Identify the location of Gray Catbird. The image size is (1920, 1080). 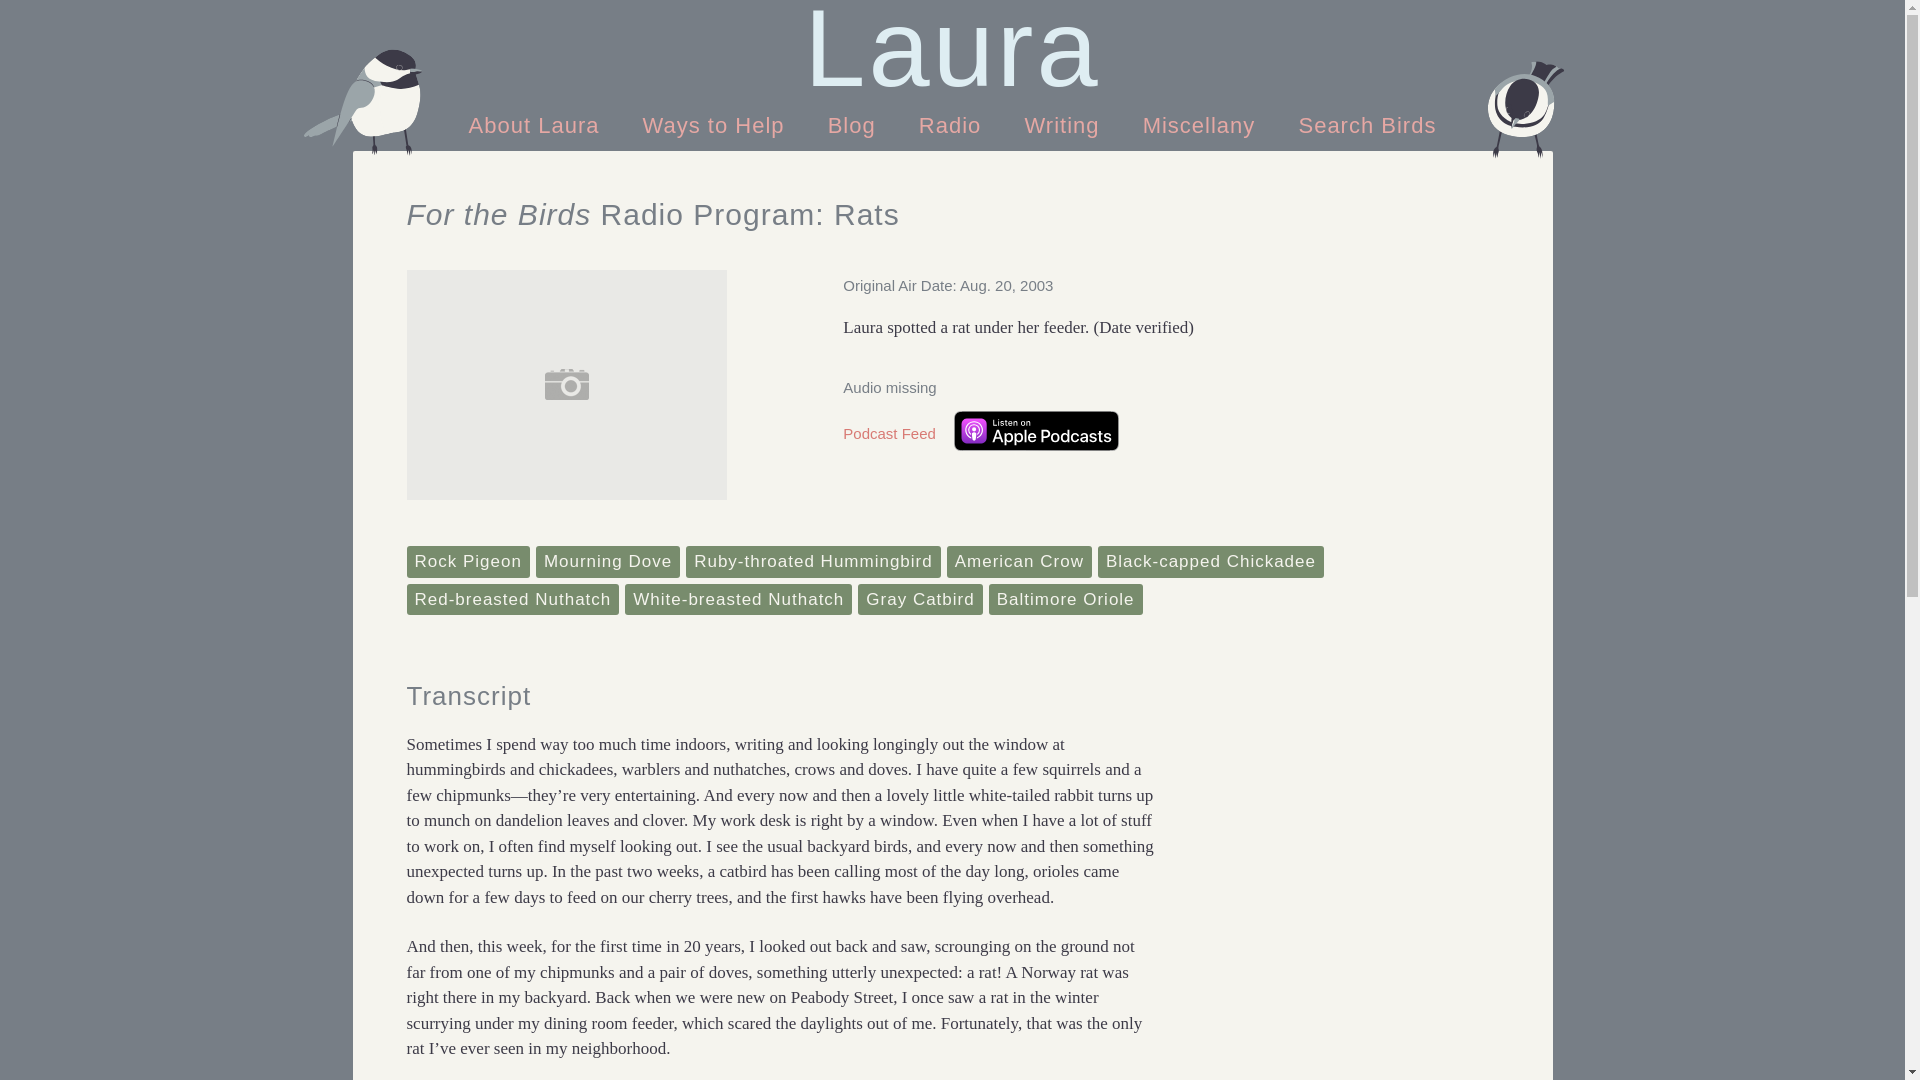
(920, 600).